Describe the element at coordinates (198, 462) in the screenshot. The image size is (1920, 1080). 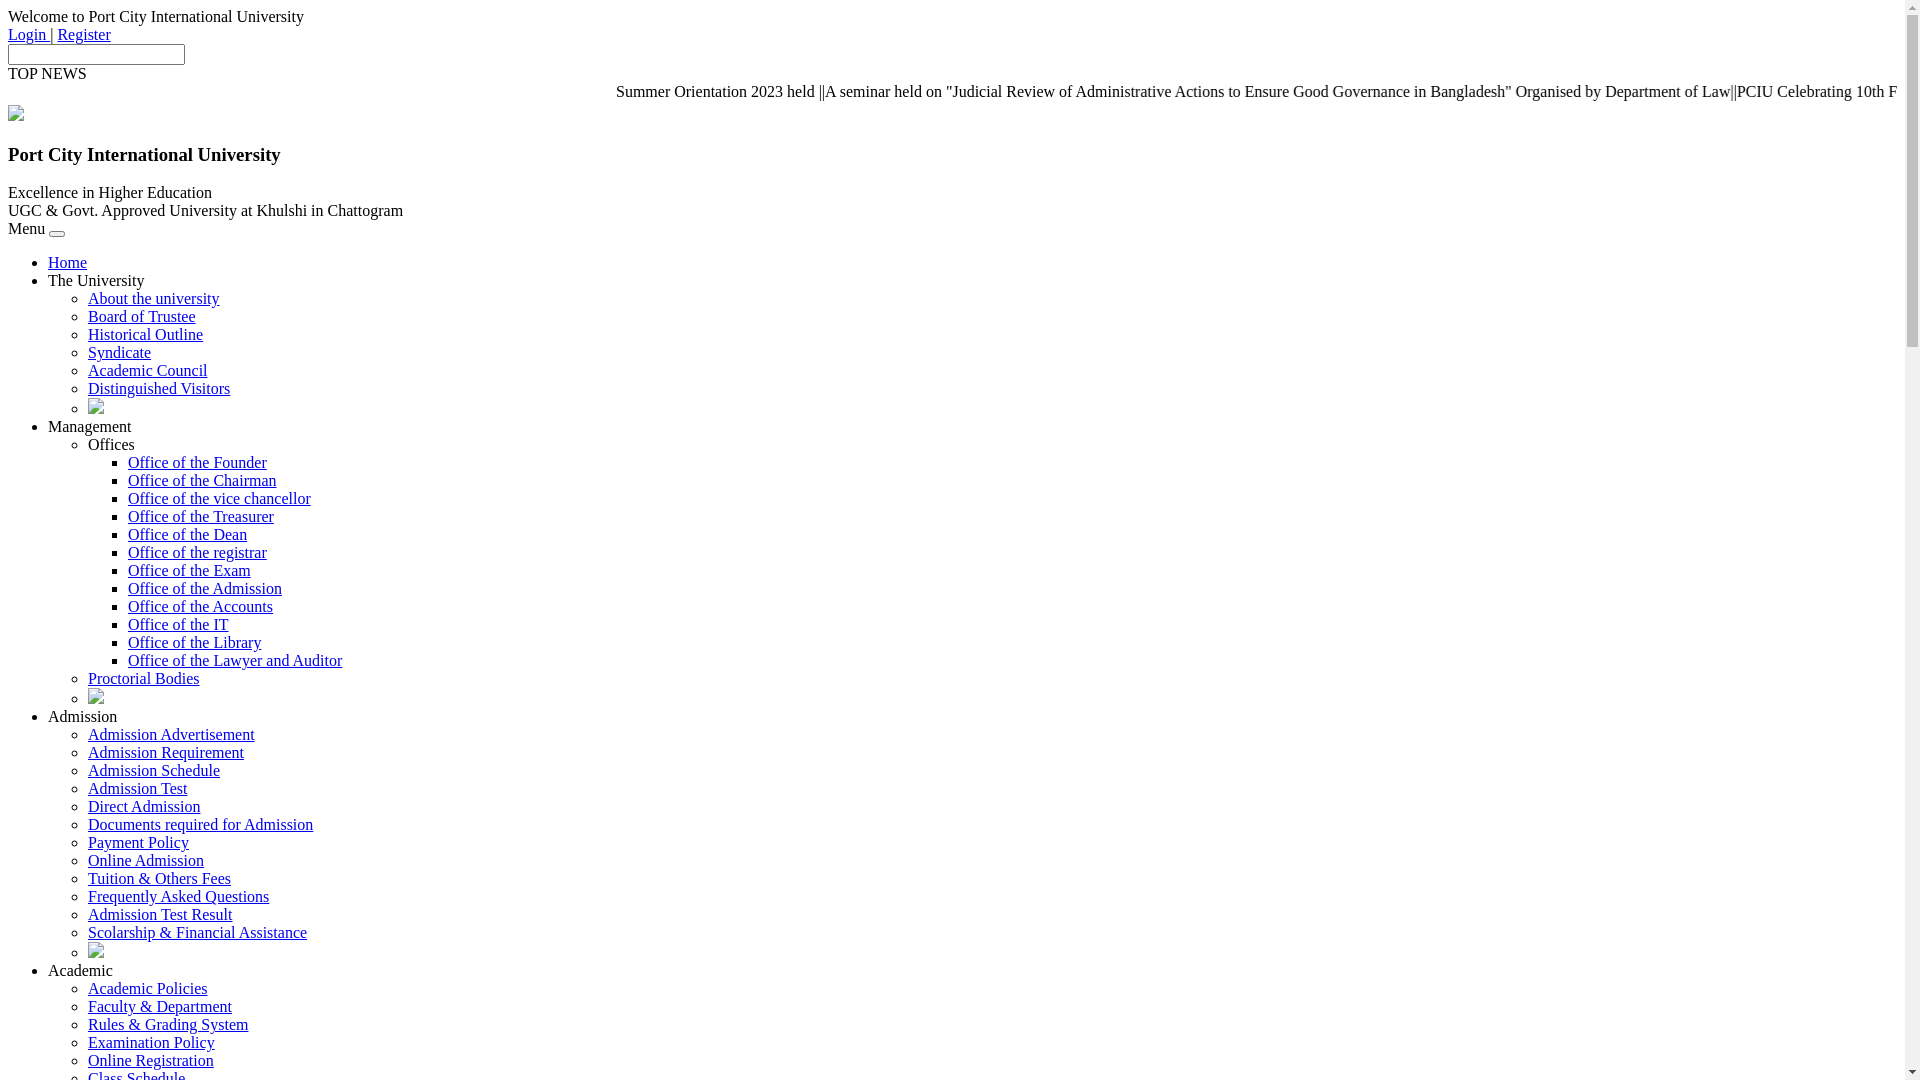
I see `Office of the Founder` at that location.